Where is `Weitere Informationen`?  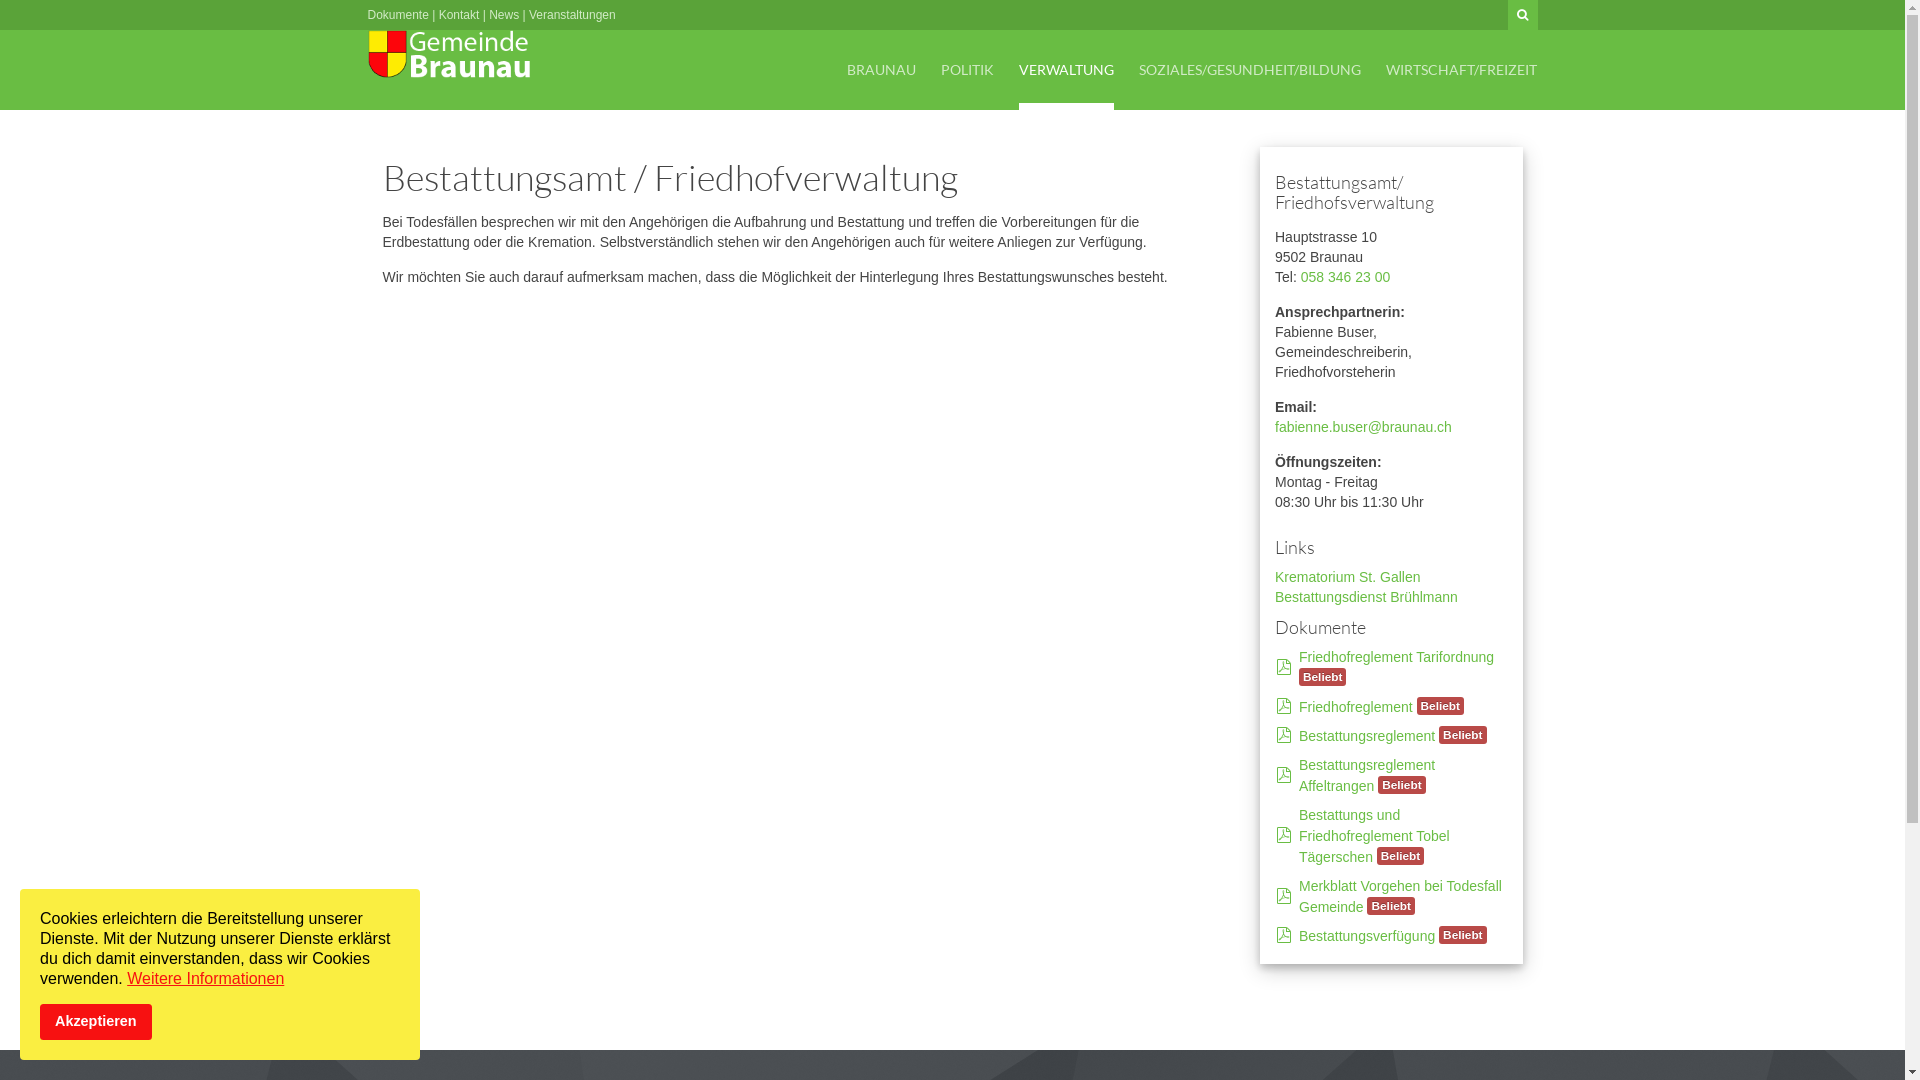
Weitere Informationen is located at coordinates (206, 978).